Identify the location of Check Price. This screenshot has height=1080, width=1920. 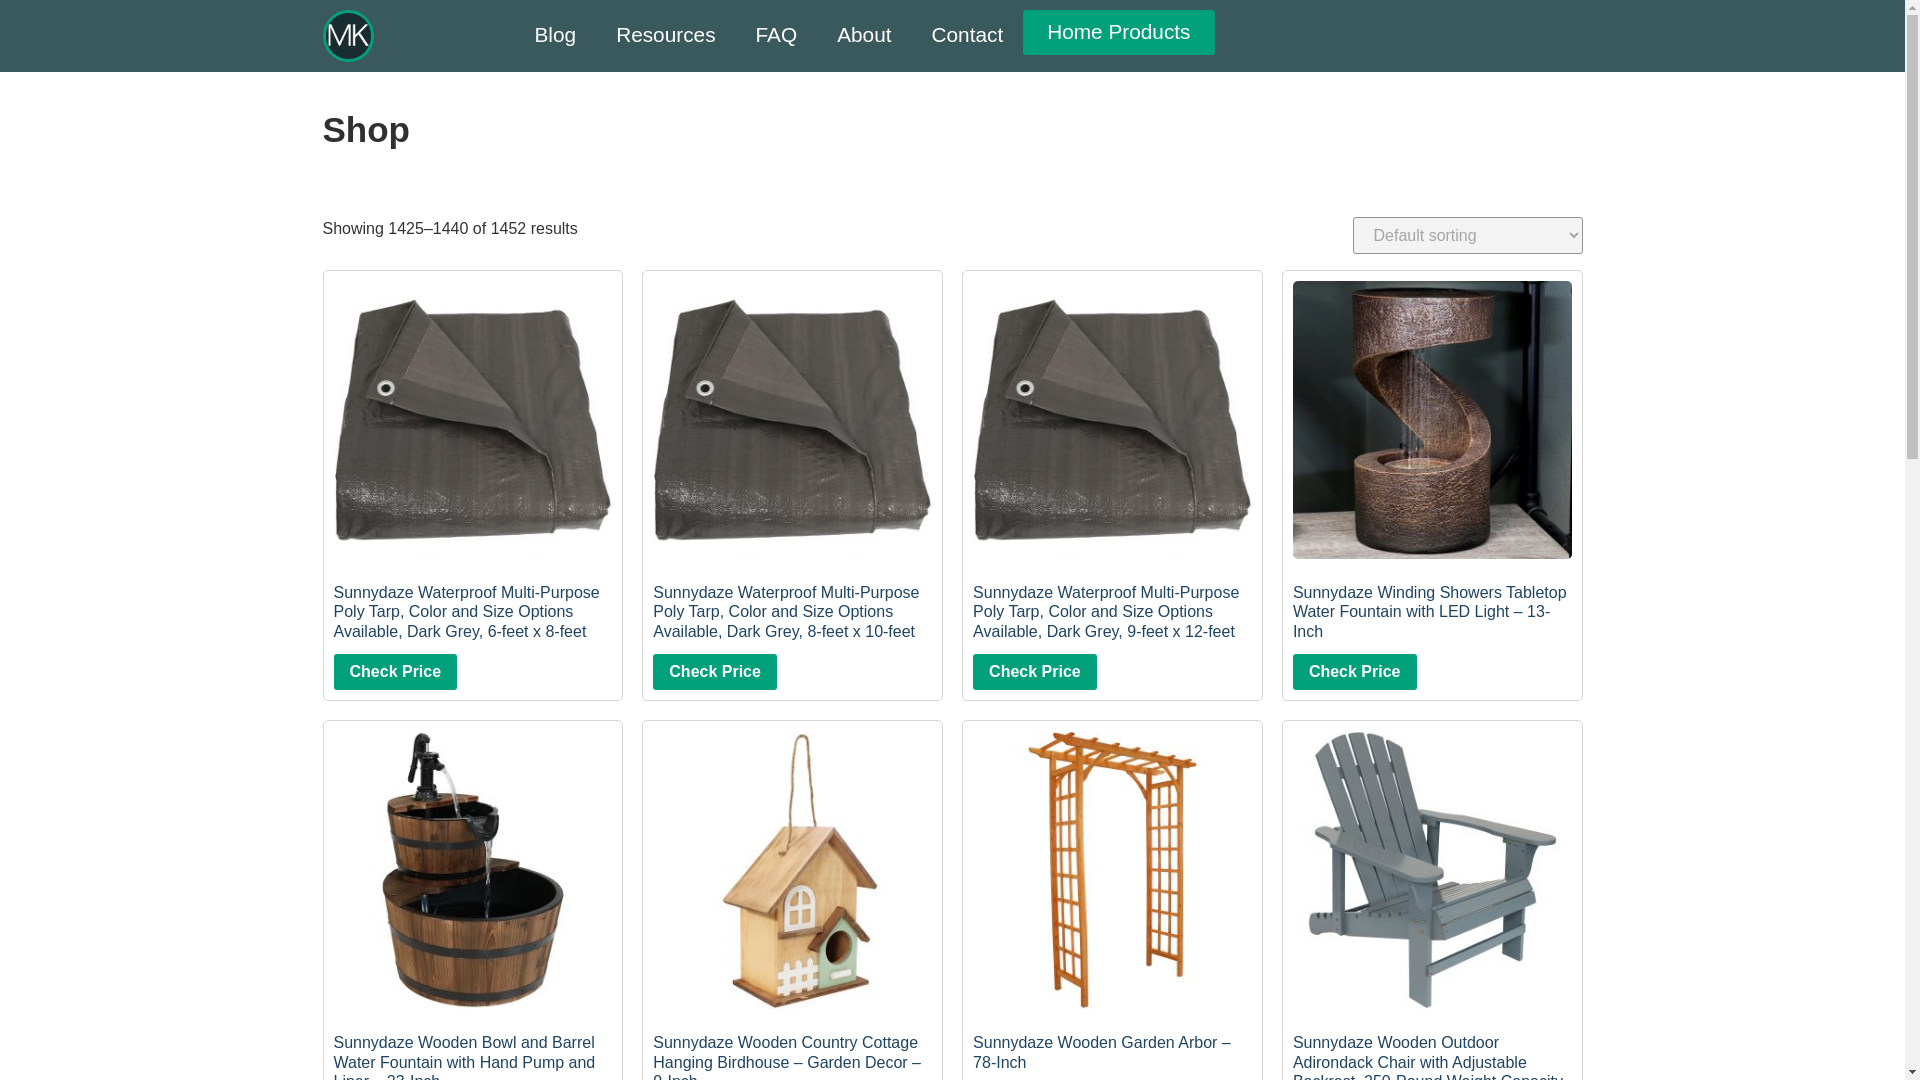
(1034, 672).